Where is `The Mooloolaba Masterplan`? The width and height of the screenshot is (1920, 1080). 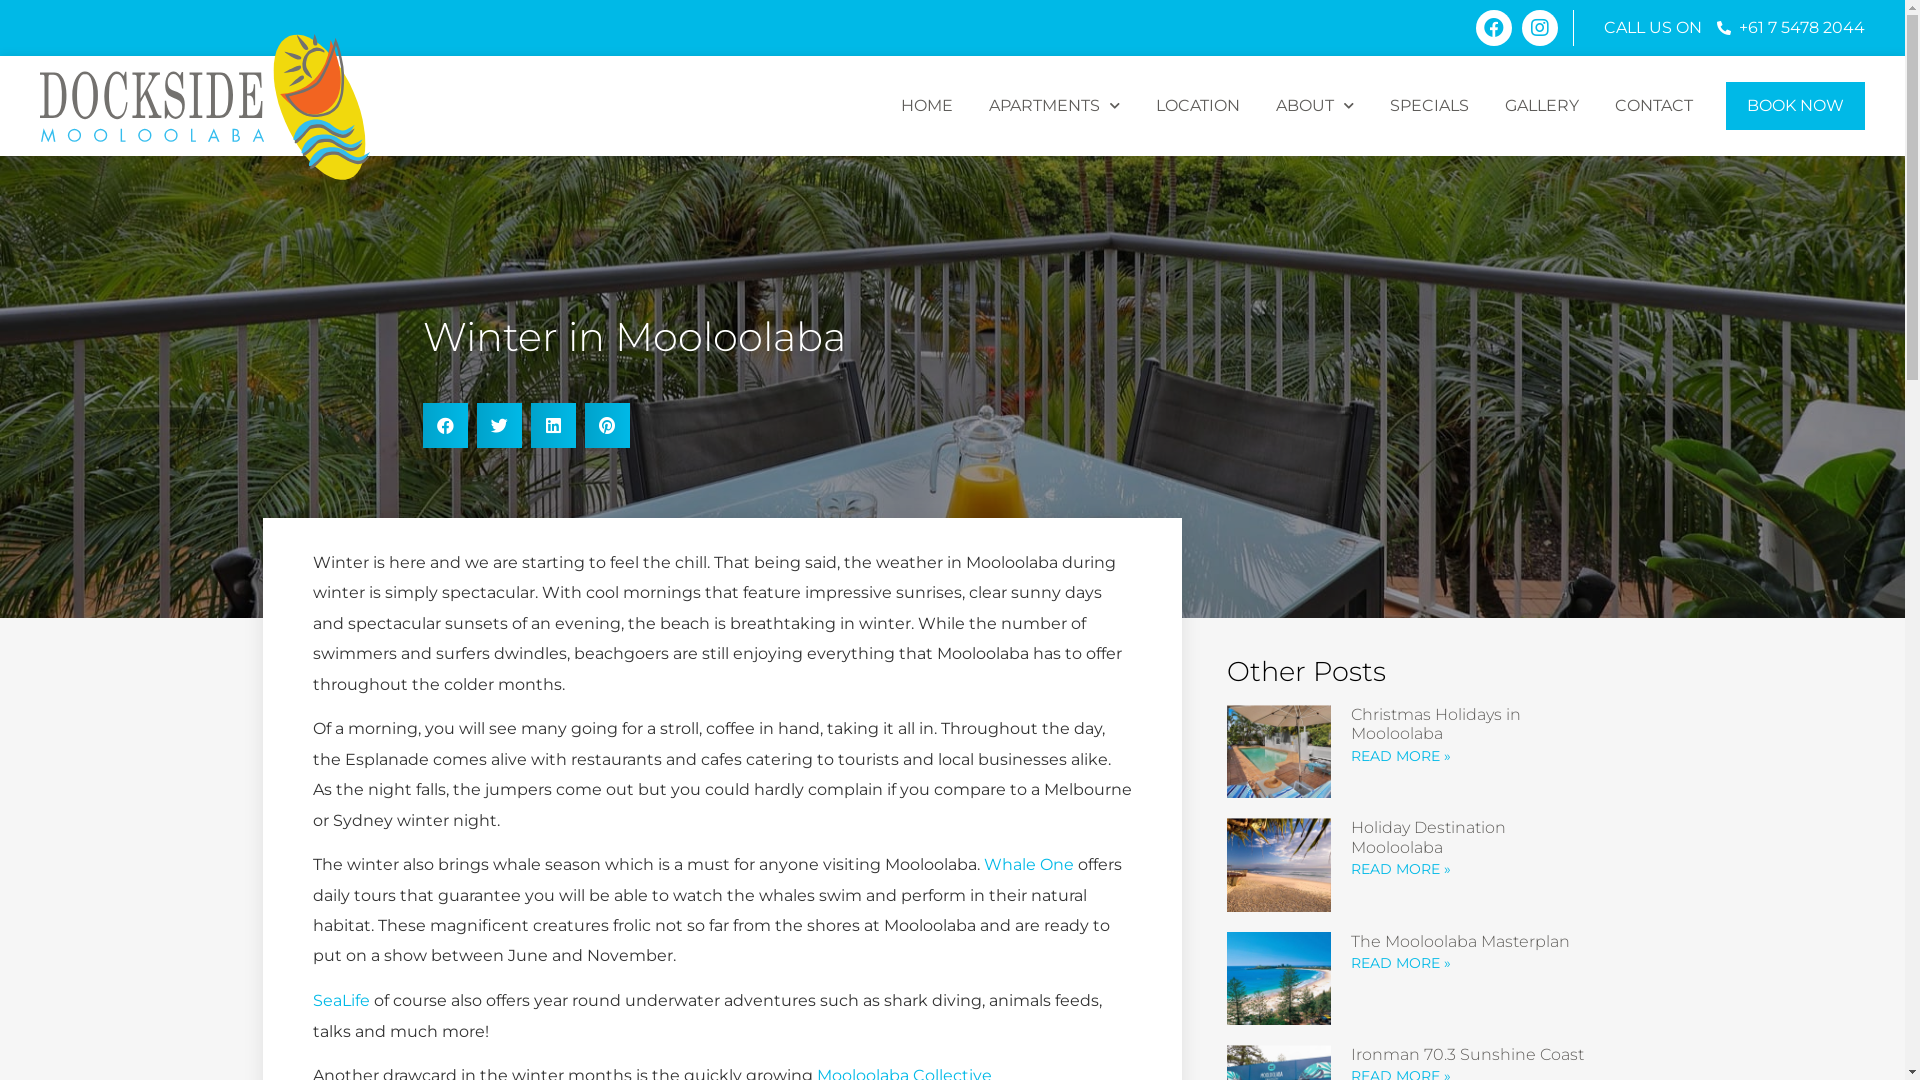
The Mooloolaba Masterplan is located at coordinates (1460, 942).